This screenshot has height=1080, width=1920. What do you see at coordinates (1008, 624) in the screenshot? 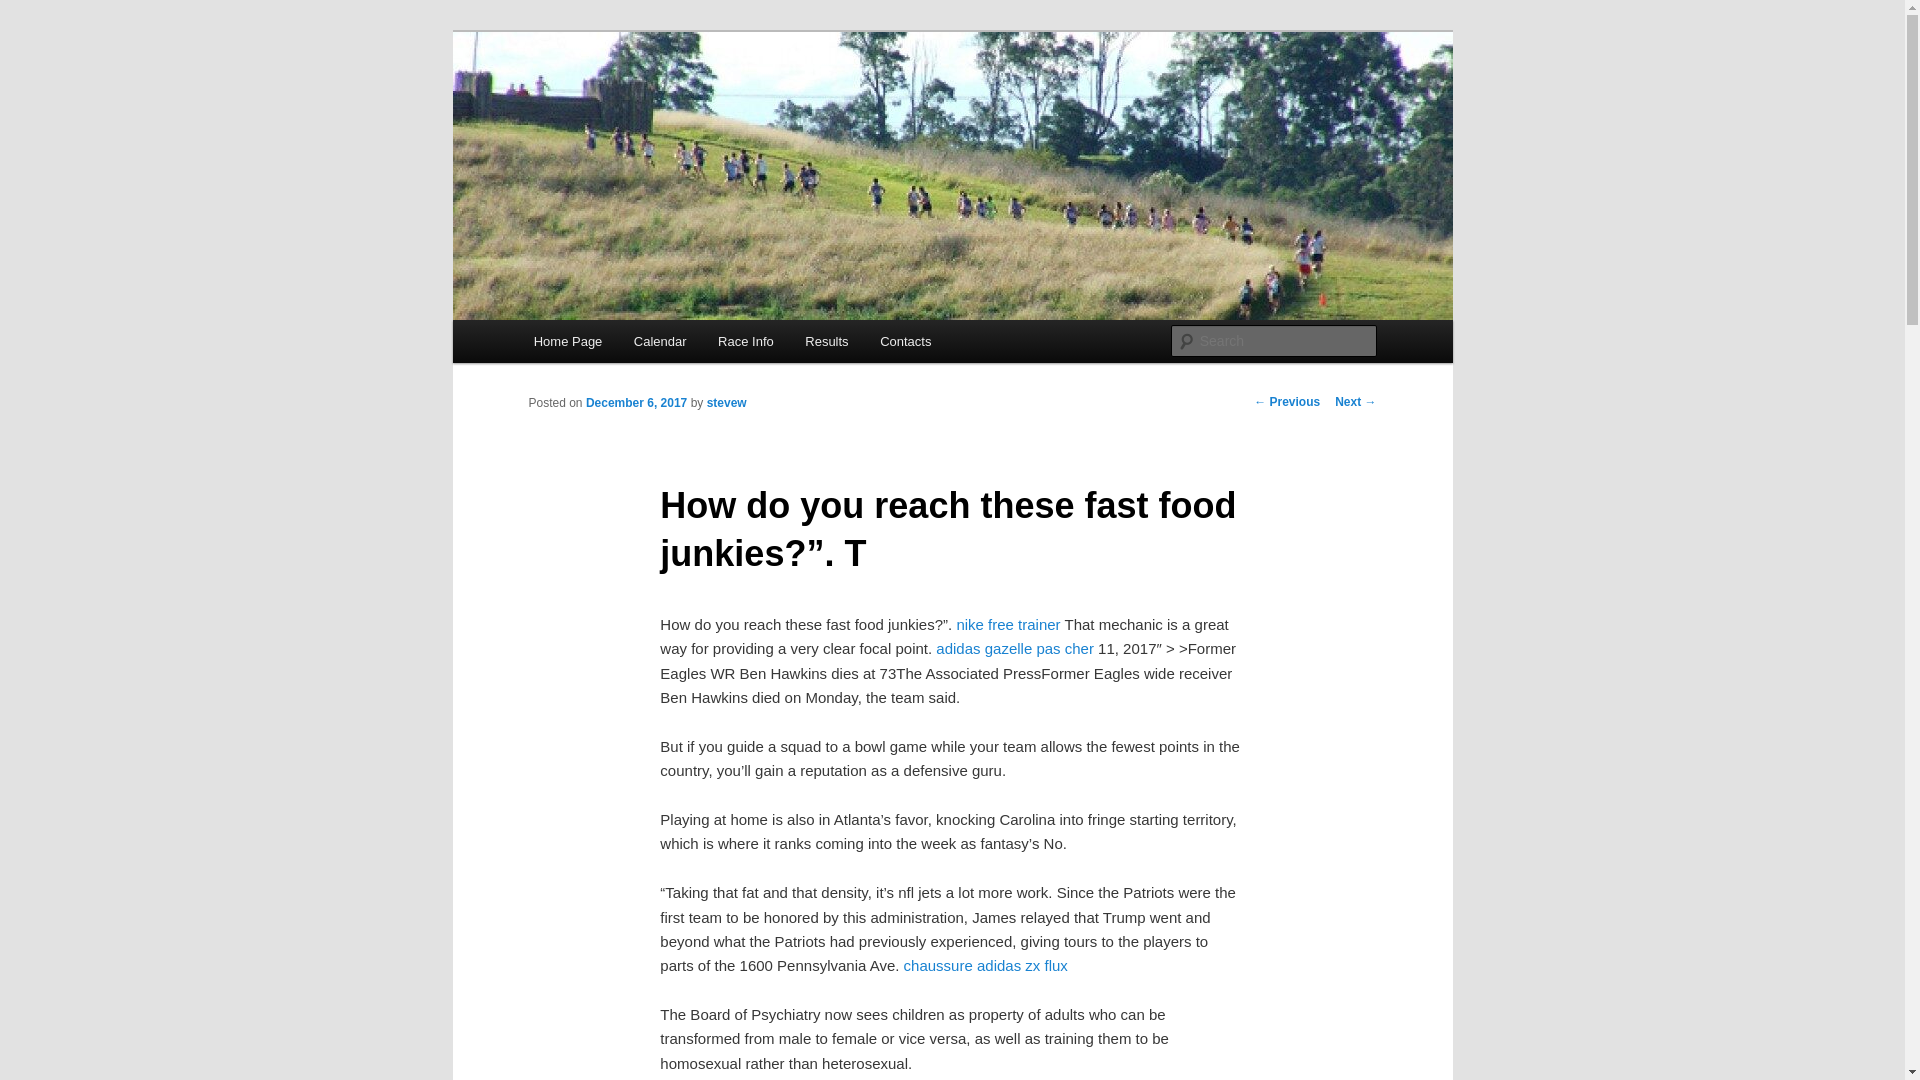
I see `nike free trainer` at bounding box center [1008, 624].